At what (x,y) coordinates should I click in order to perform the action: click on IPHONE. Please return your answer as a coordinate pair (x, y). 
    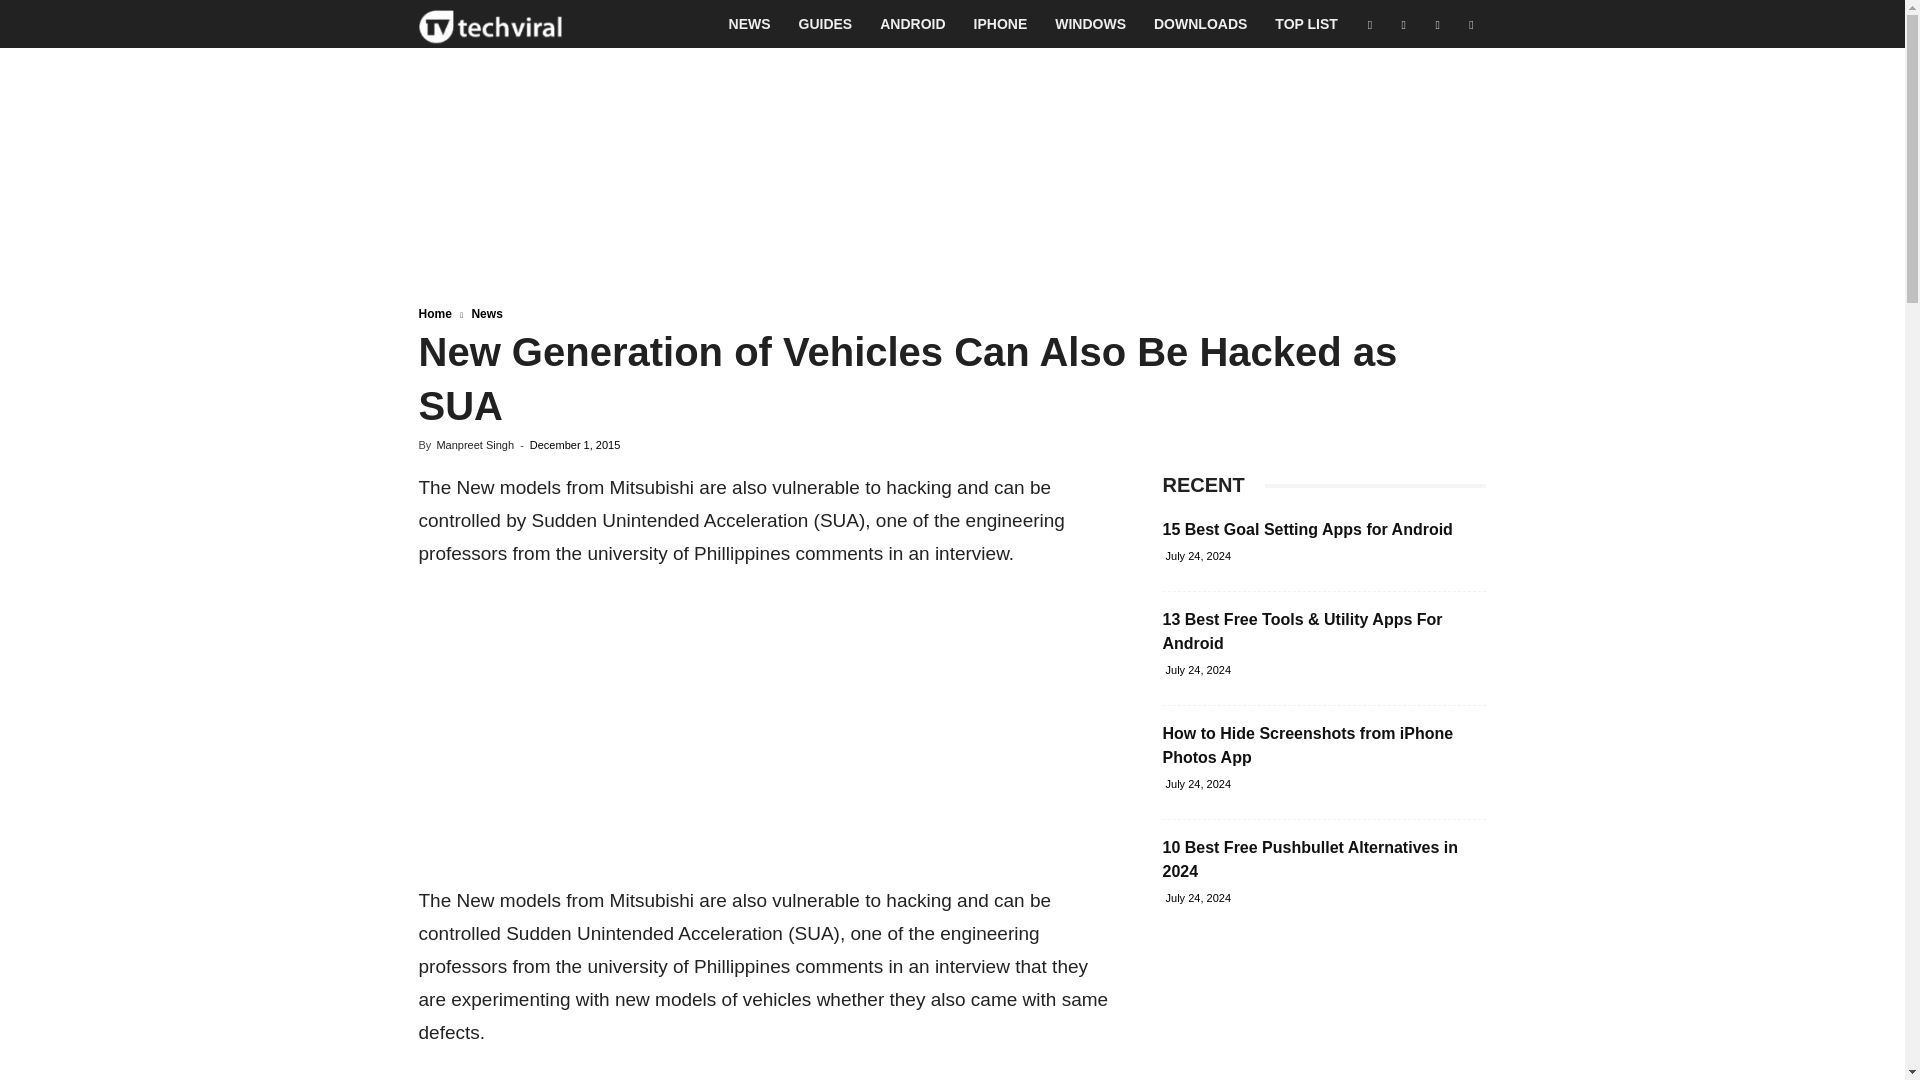
    Looking at the image, I should click on (1001, 24).